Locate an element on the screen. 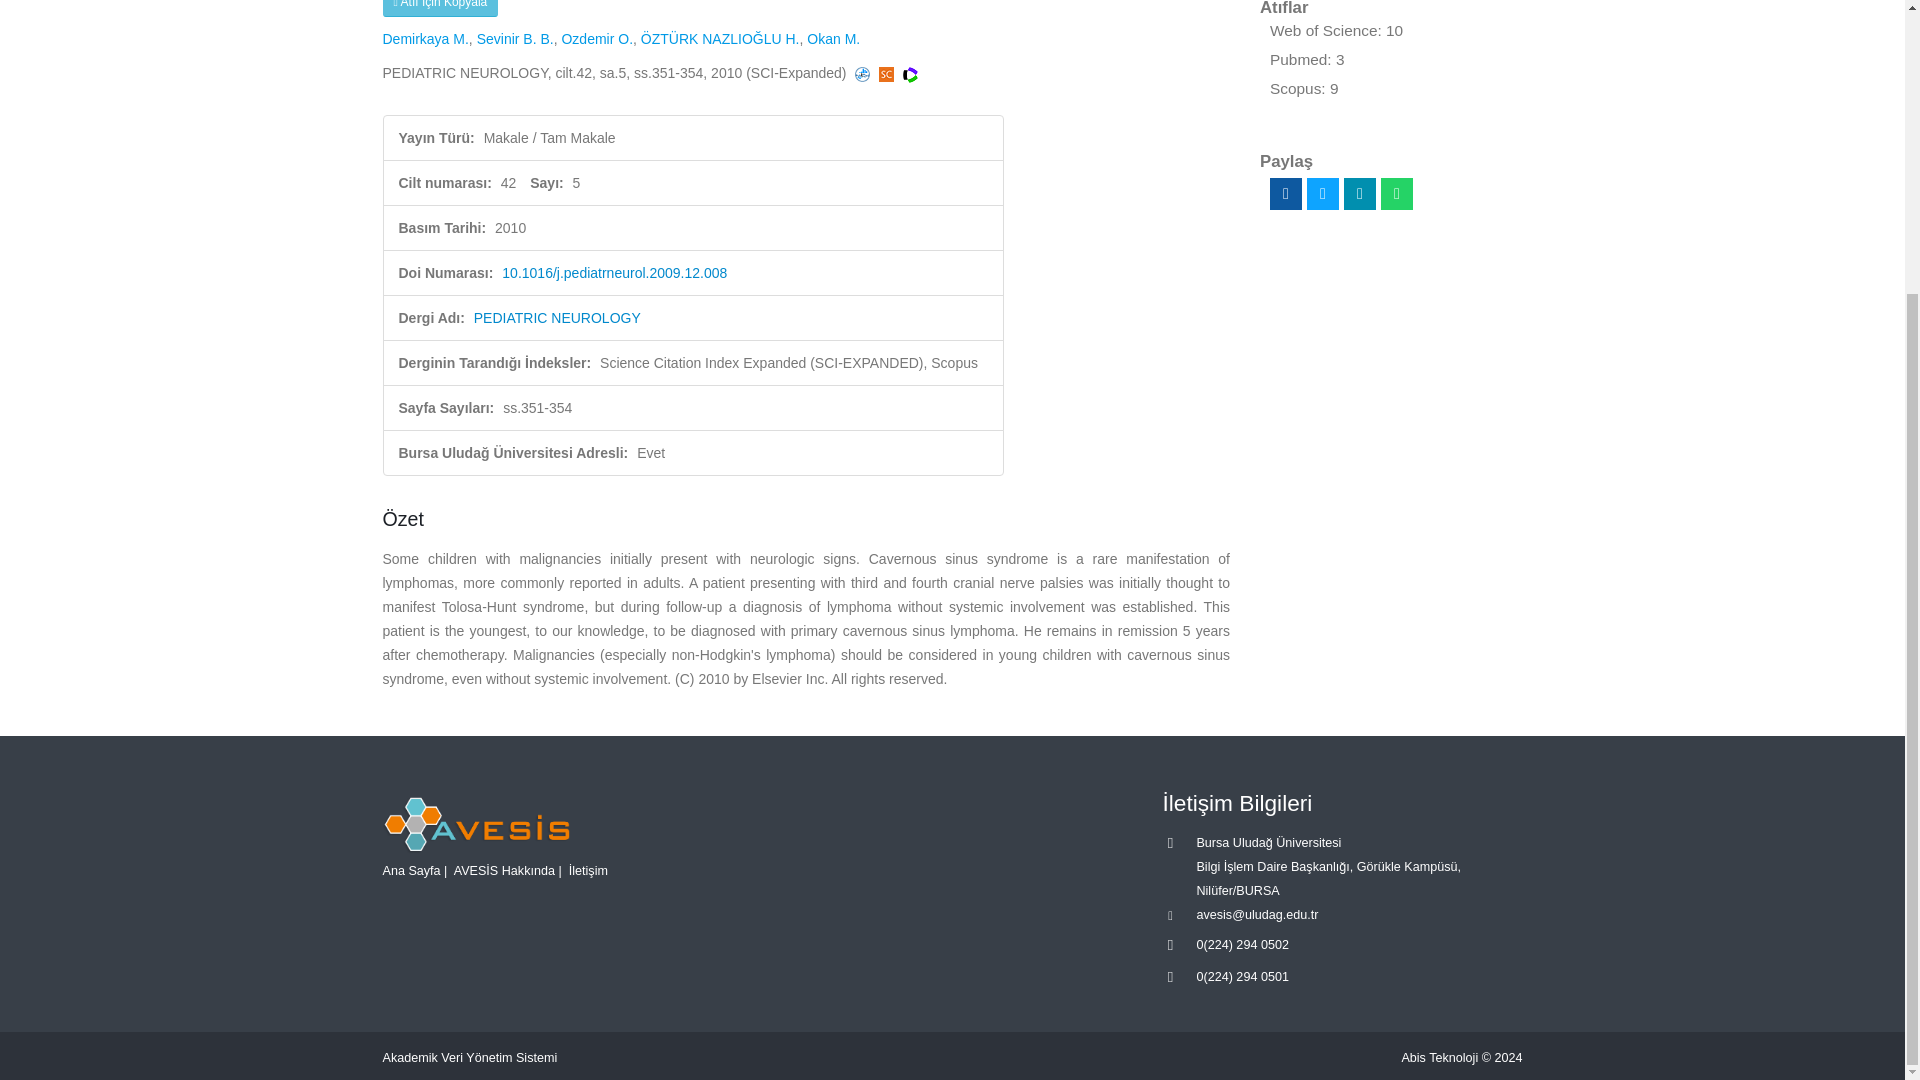 The image size is (1920, 1080). Sevinir B. B. is located at coordinates (515, 39).